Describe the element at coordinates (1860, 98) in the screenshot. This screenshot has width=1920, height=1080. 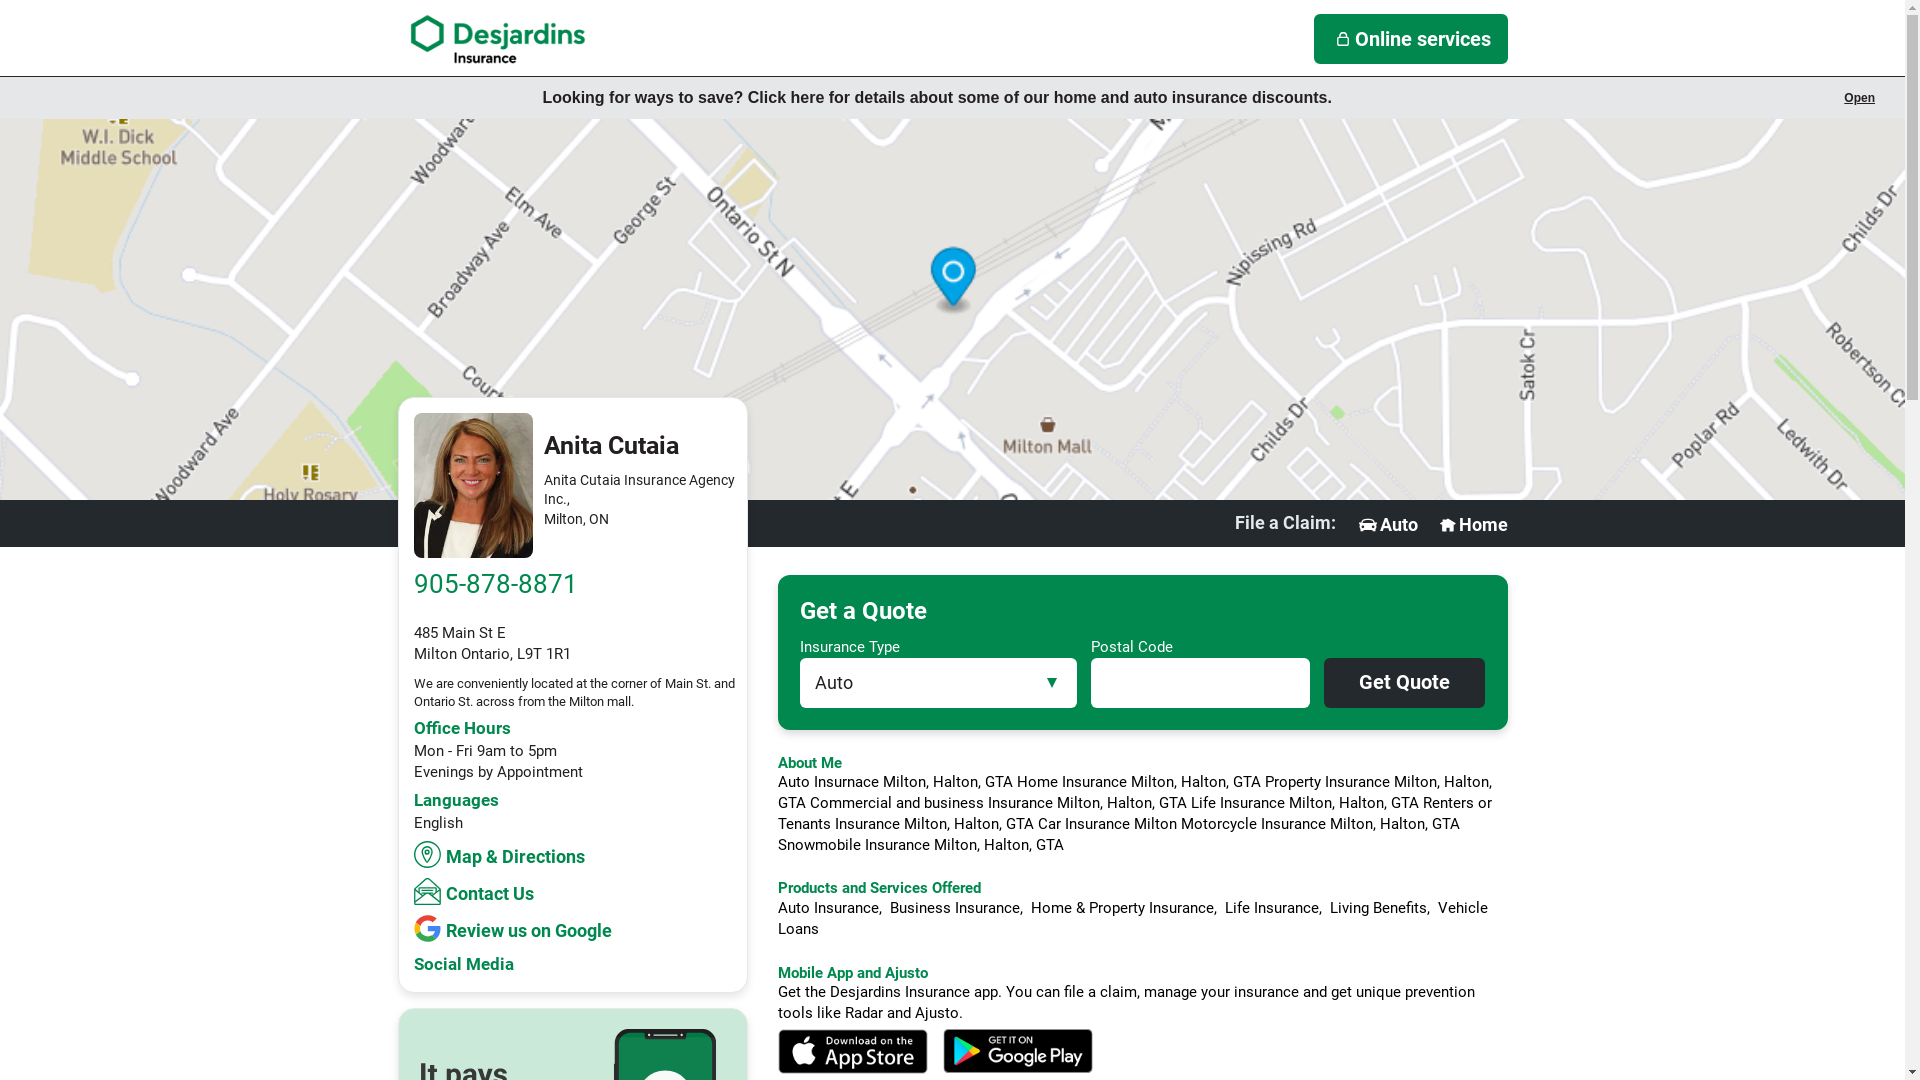
I see `Open` at that location.